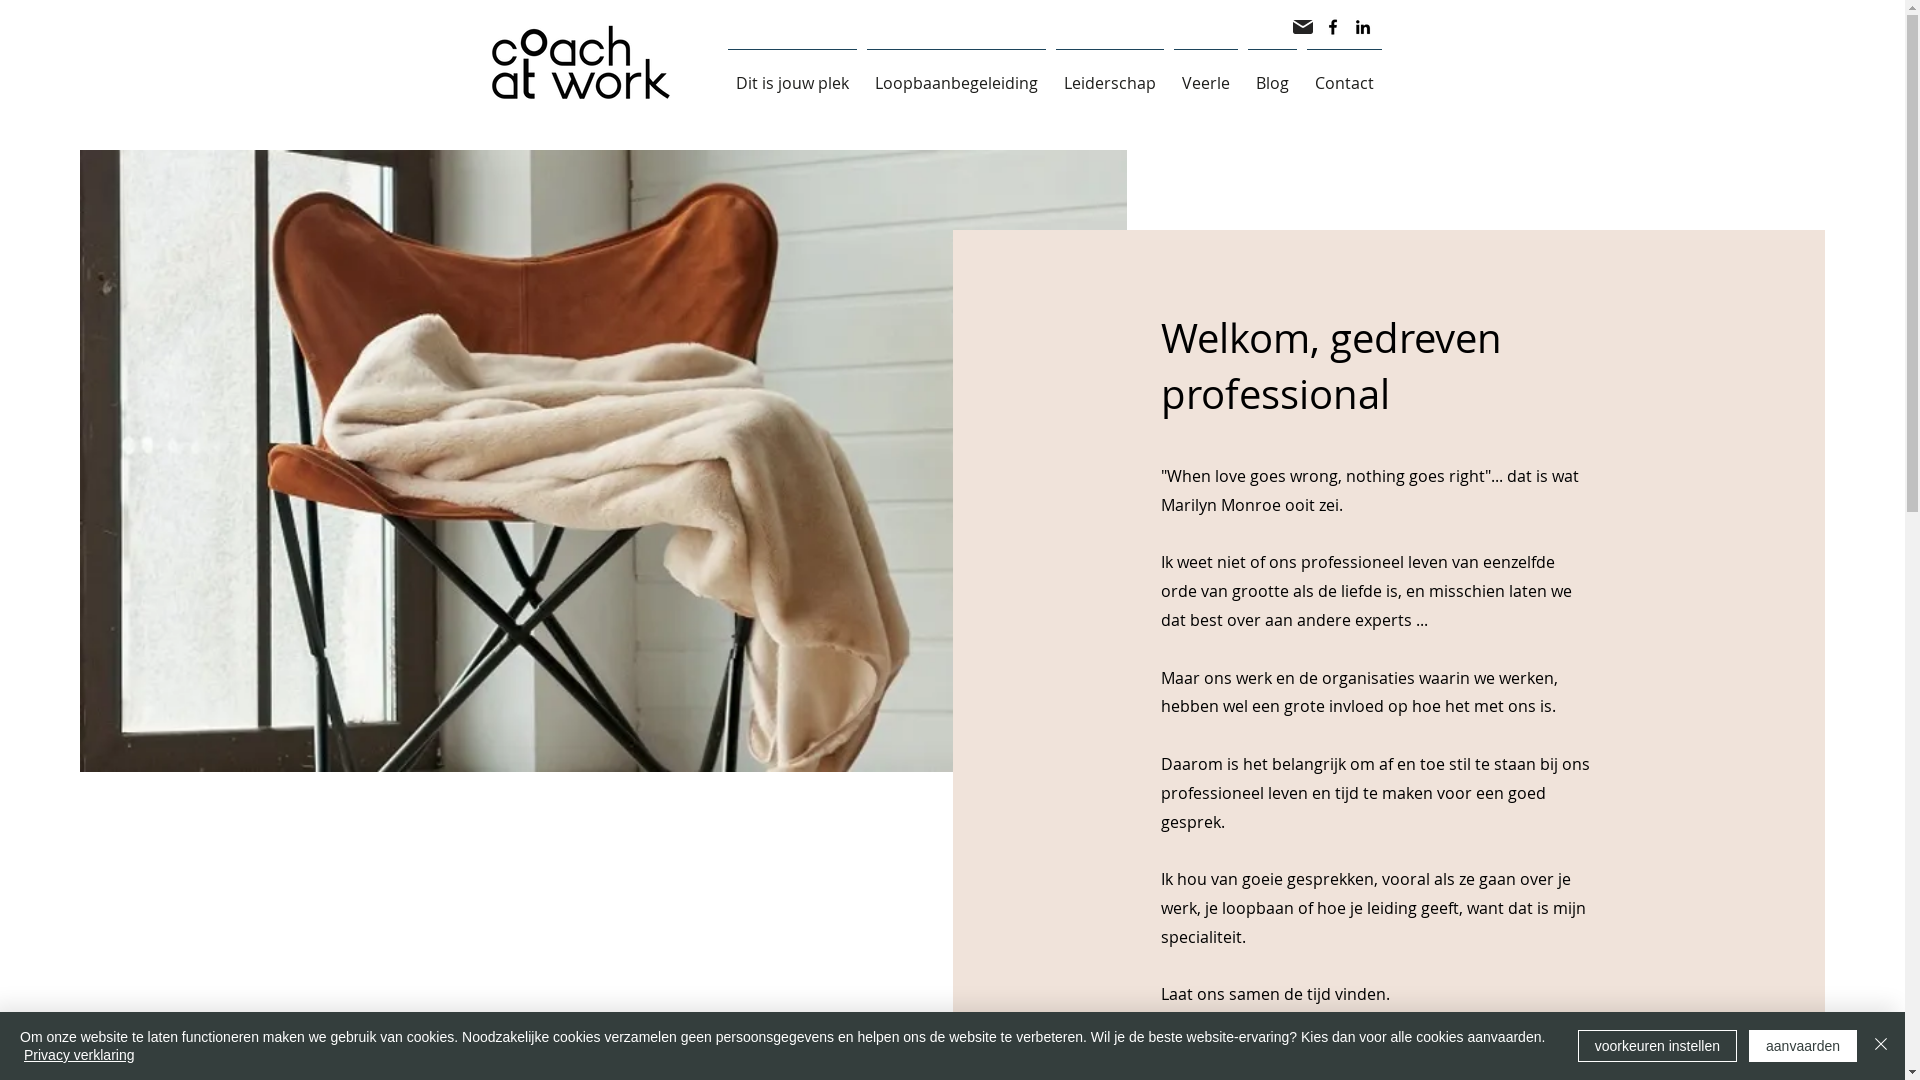 The image size is (1920, 1080). I want to click on Dit is jouw plek, so click(792, 74).